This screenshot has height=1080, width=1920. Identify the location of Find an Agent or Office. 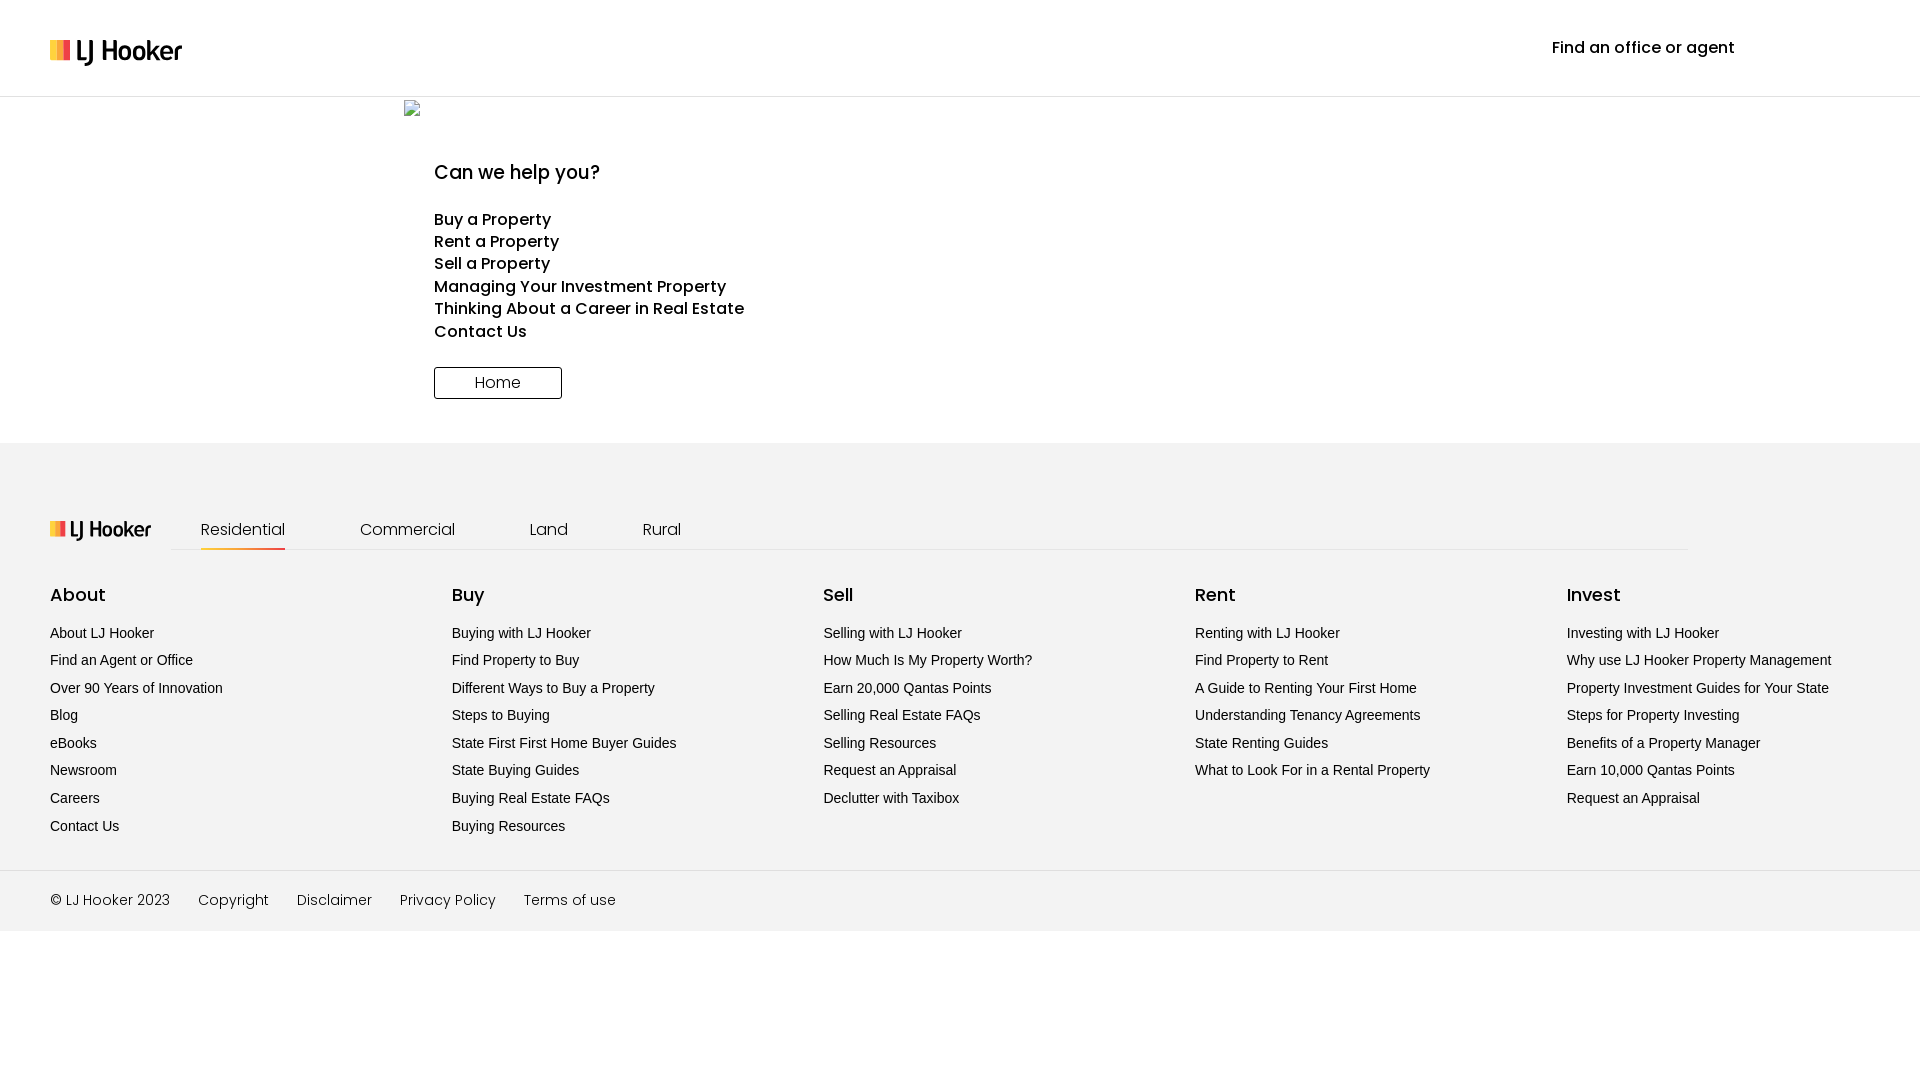
(122, 660).